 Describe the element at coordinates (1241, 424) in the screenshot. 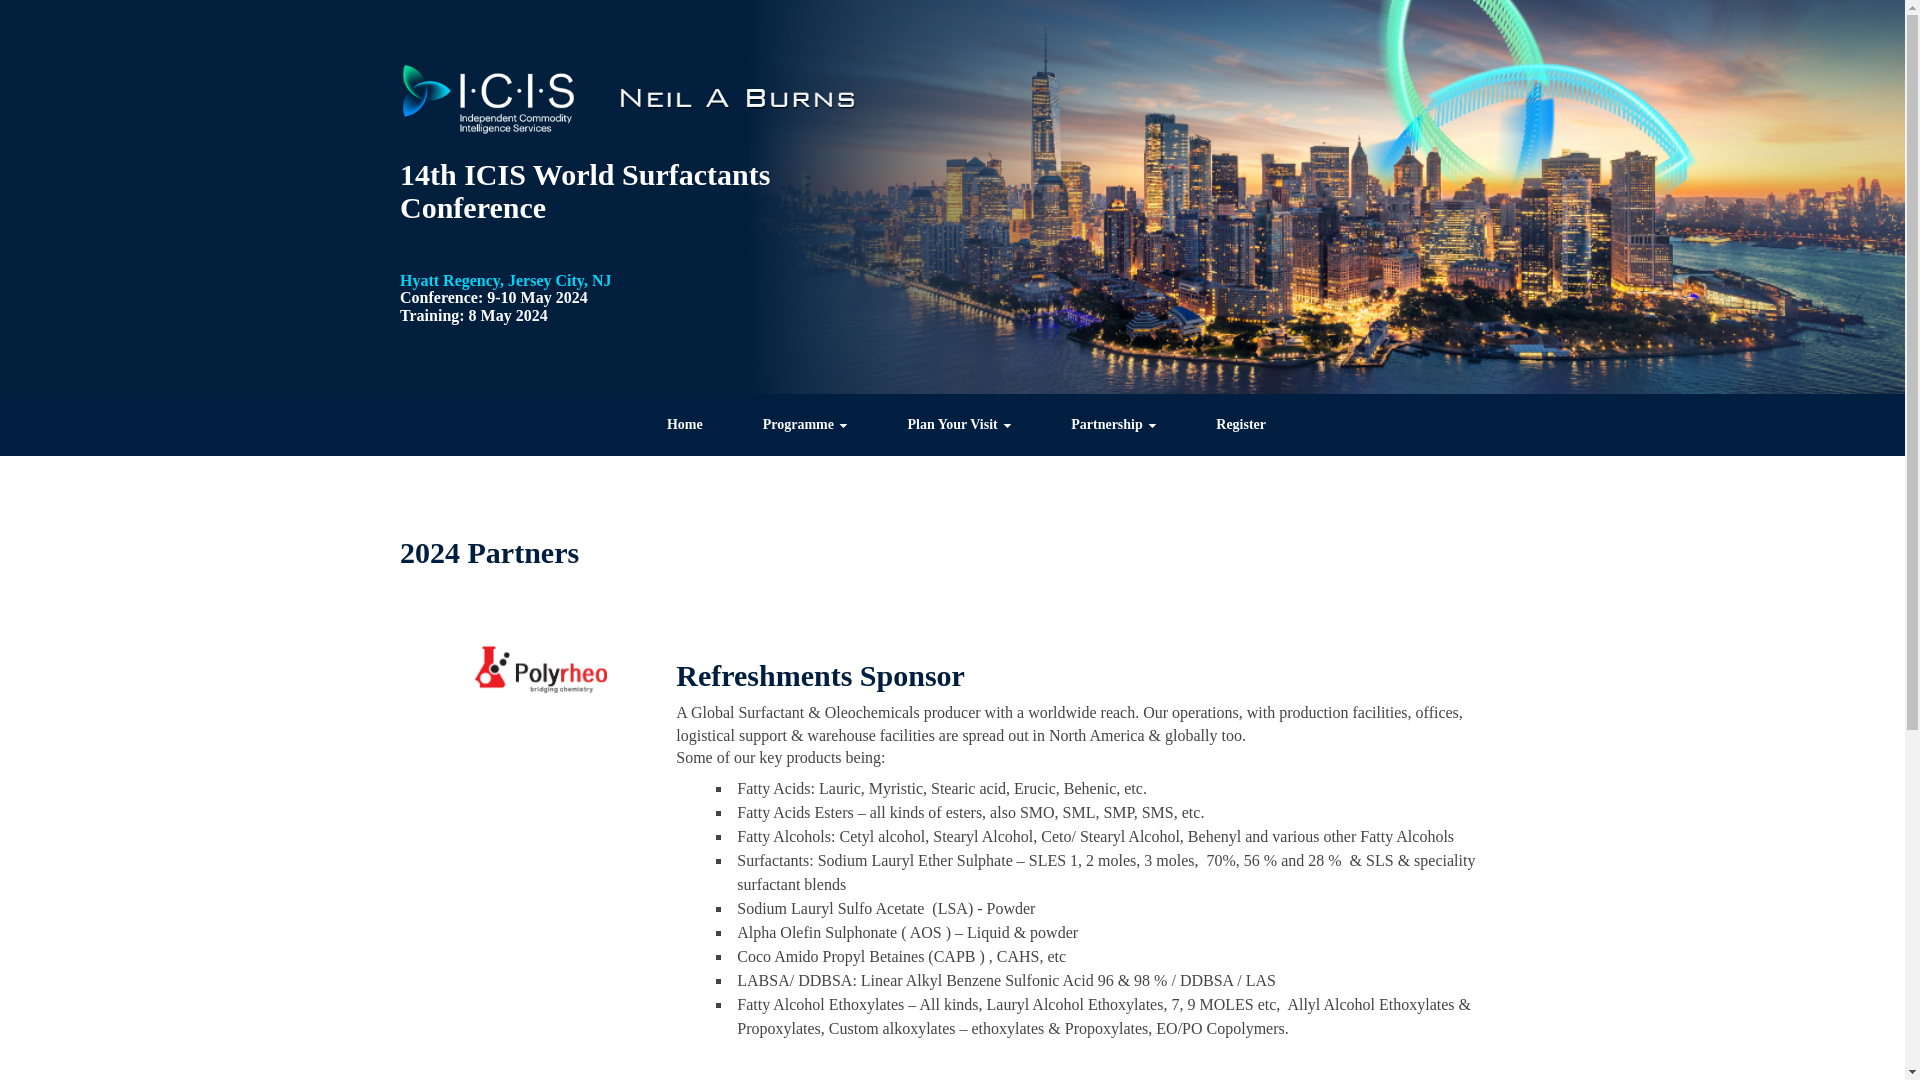

I see `Register` at that location.